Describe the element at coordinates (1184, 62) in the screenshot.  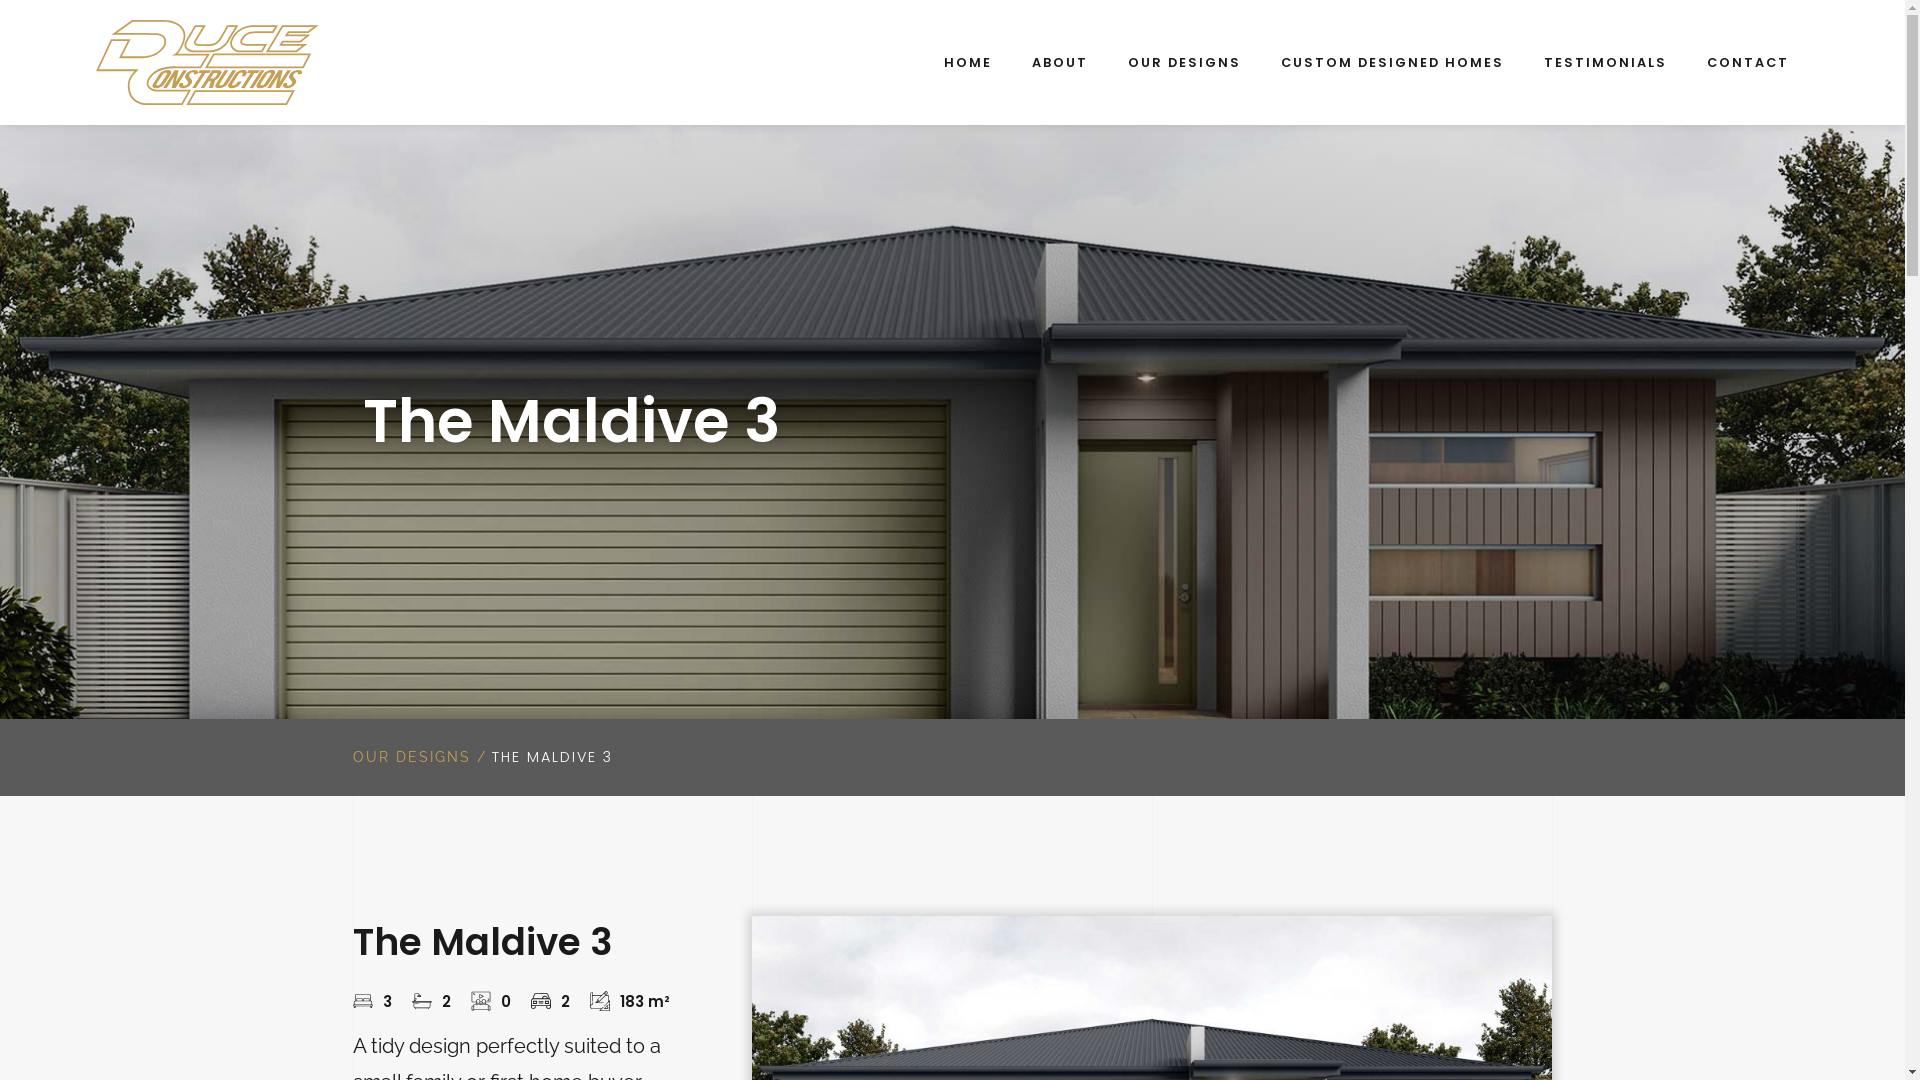
I see `OUR DESIGNS` at that location.